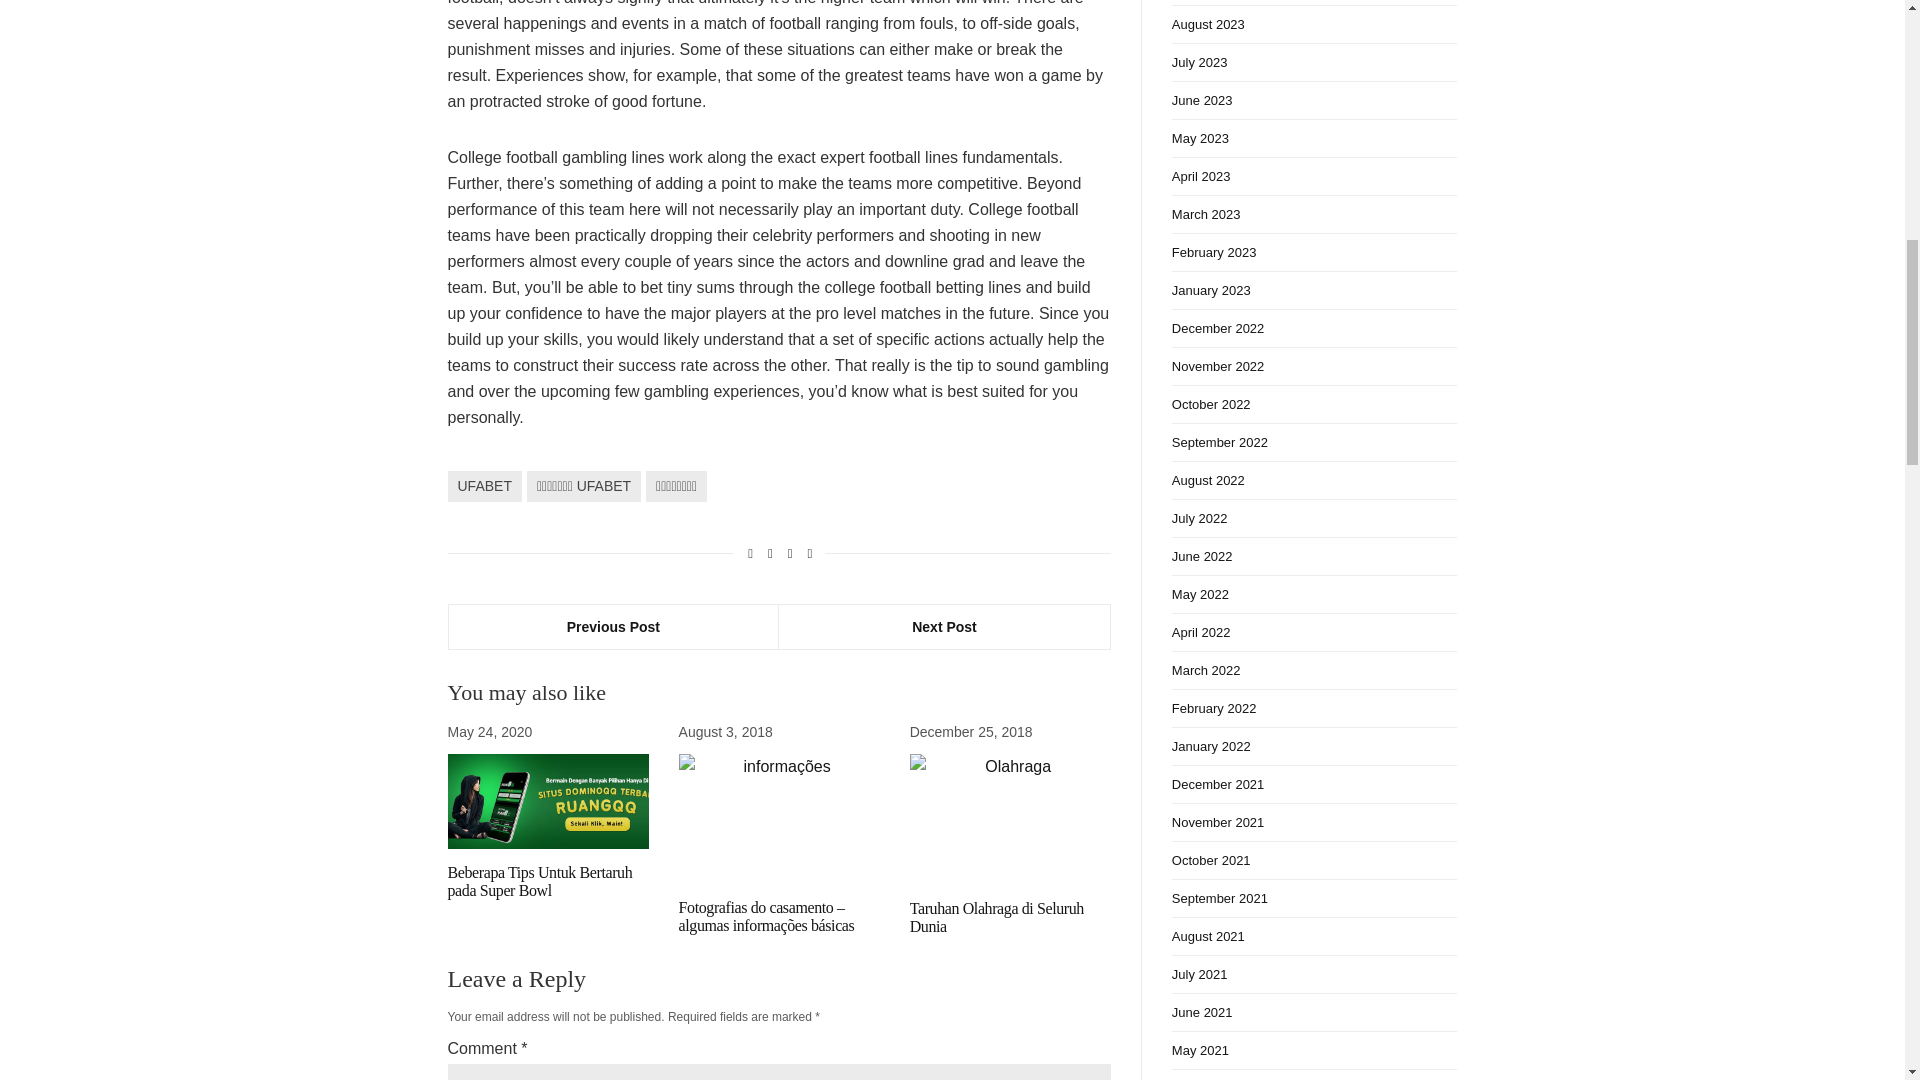 This screenshot has height=1080, width=1920. I want to click on Beberapa Tips Untuk Bertaruh pada Super Bowl, so click(540, 881).